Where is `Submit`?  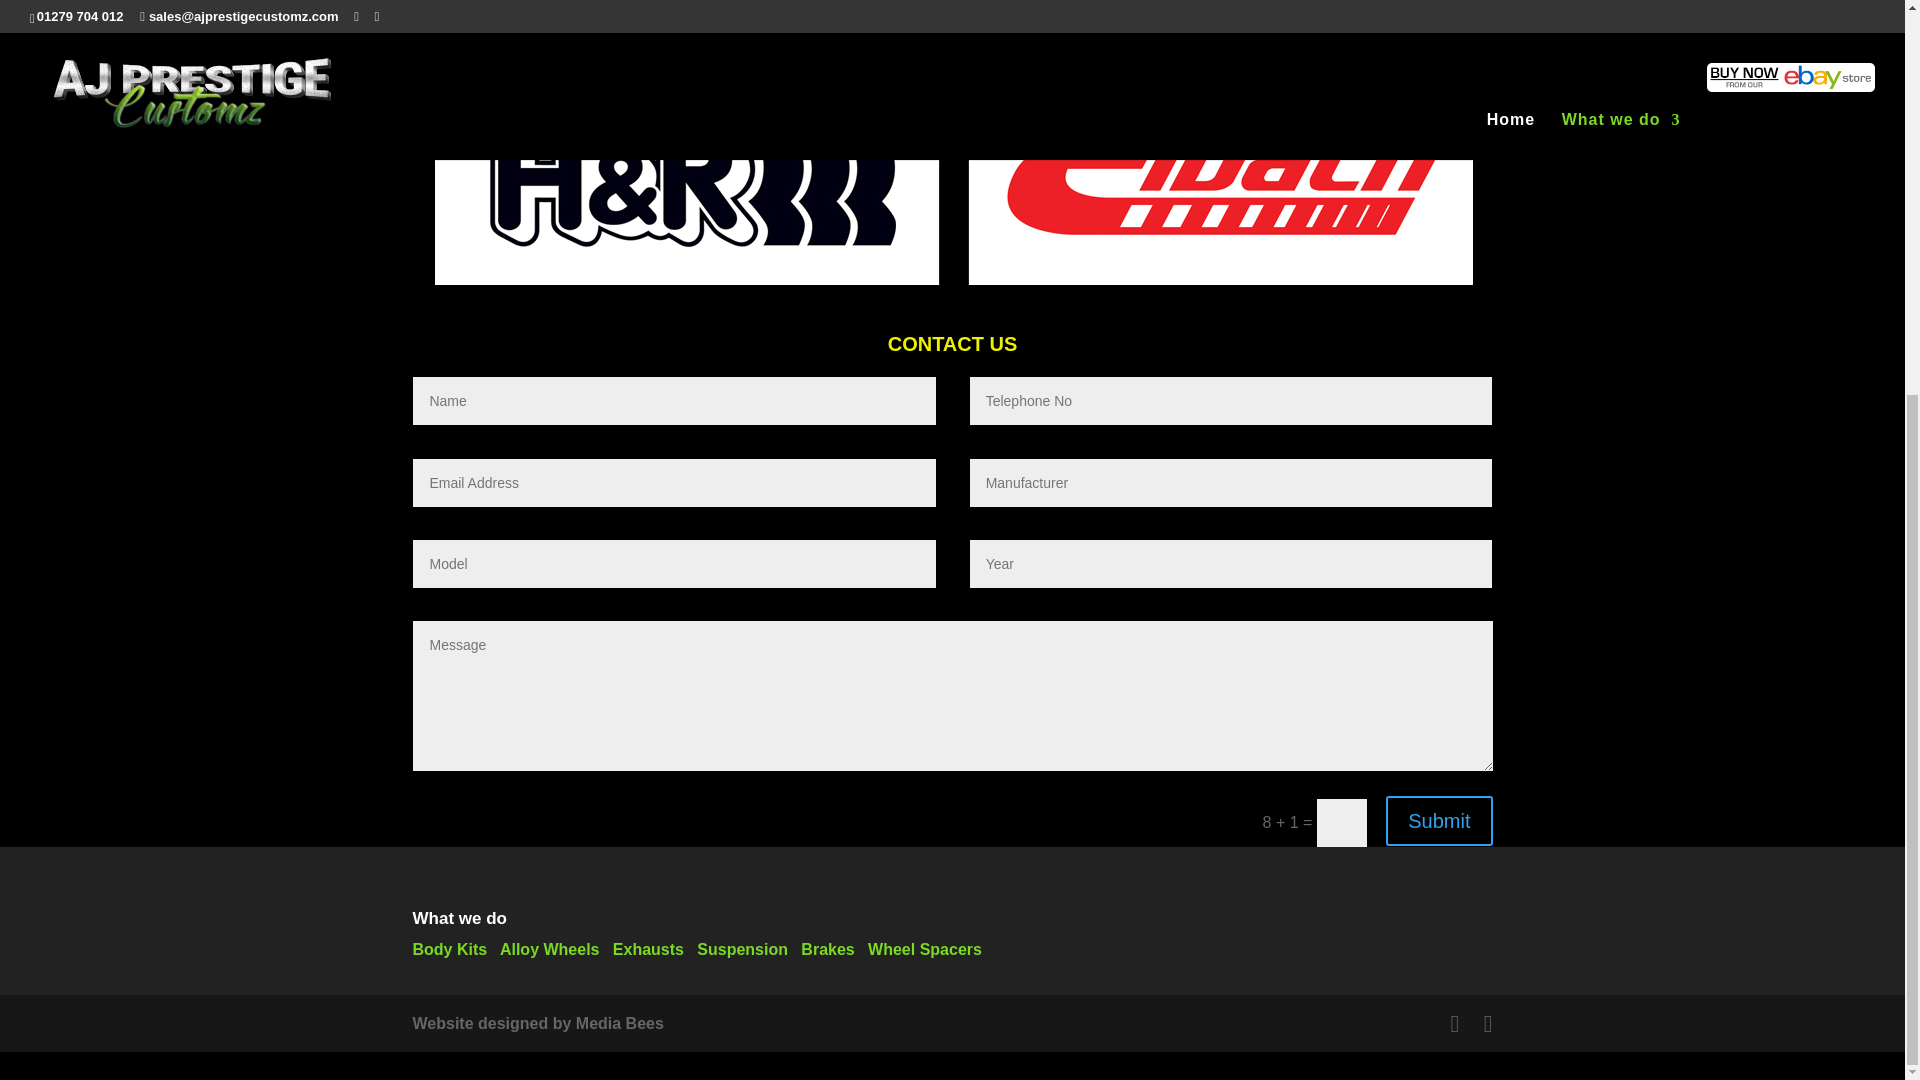
Submit is located at coordinates (1438, 820).